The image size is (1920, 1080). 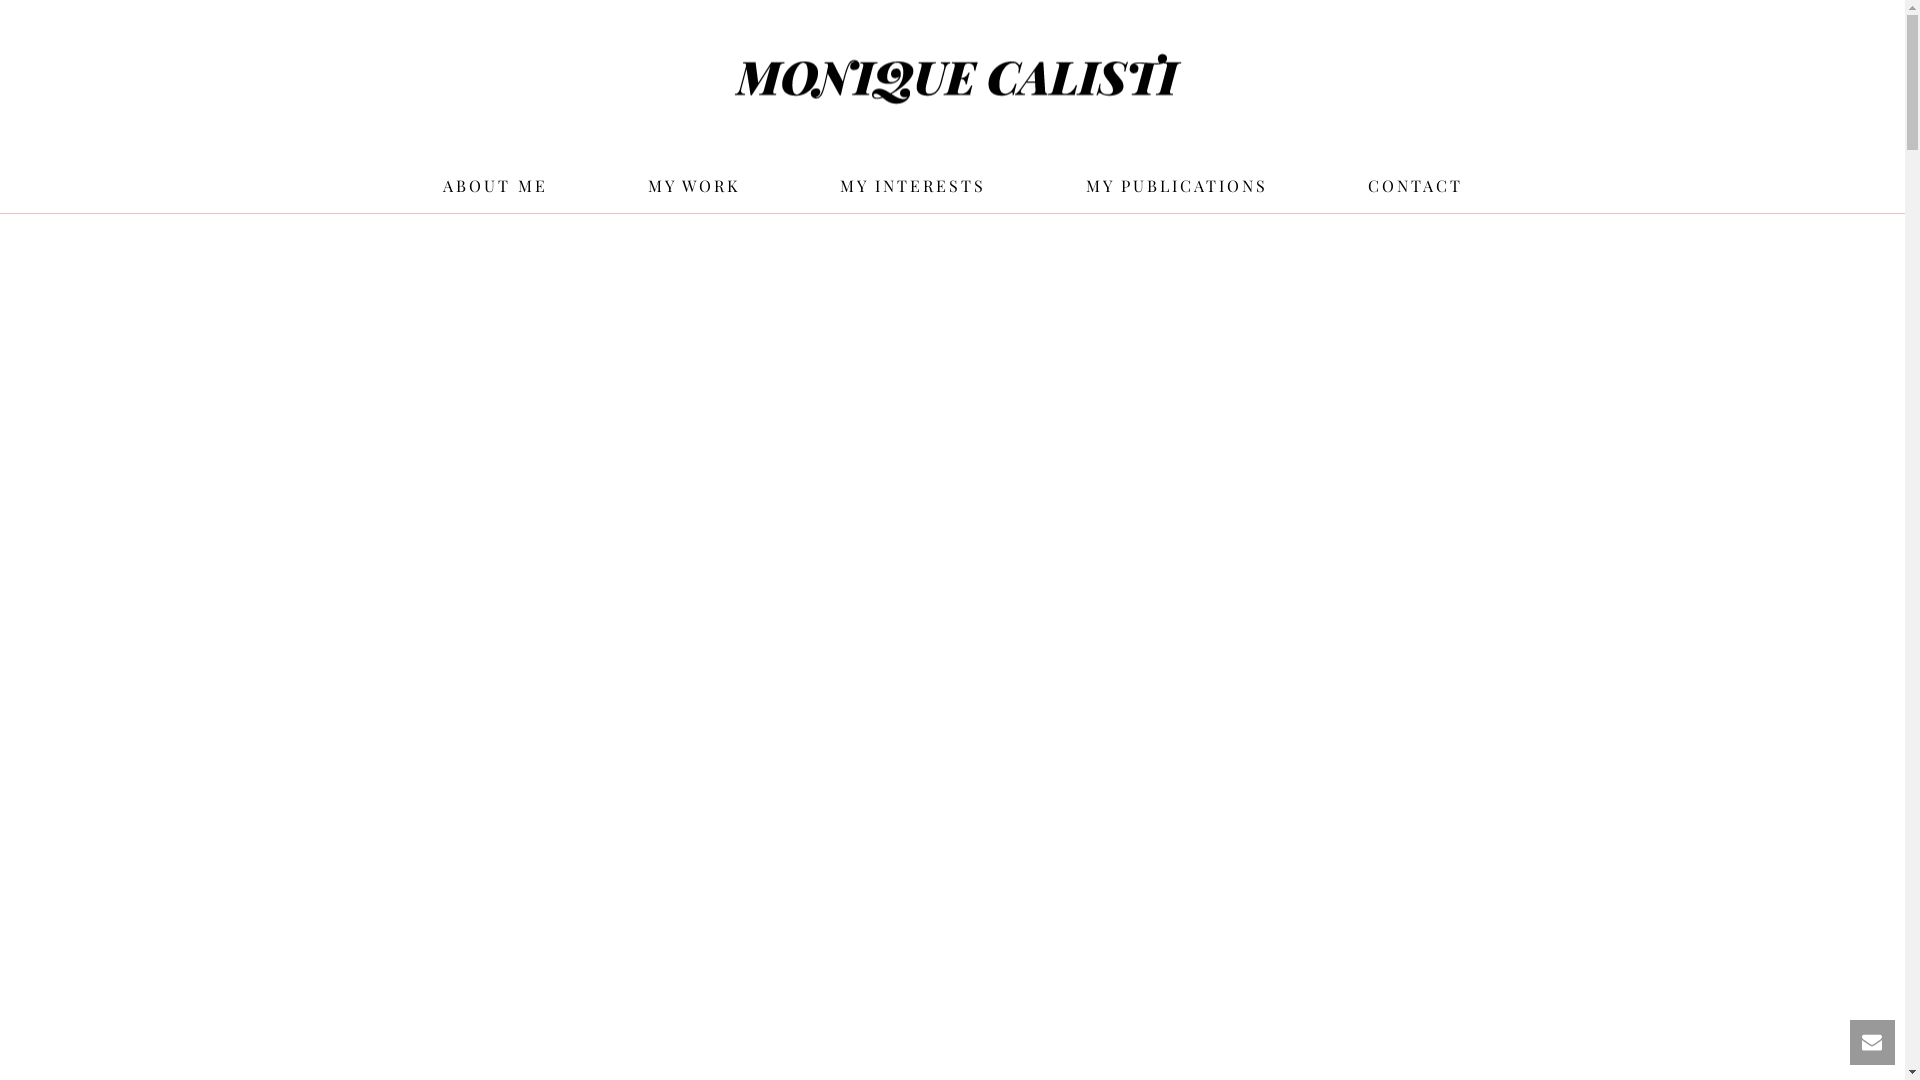 I want to click on MY WORK, so click(x=694, y=186).